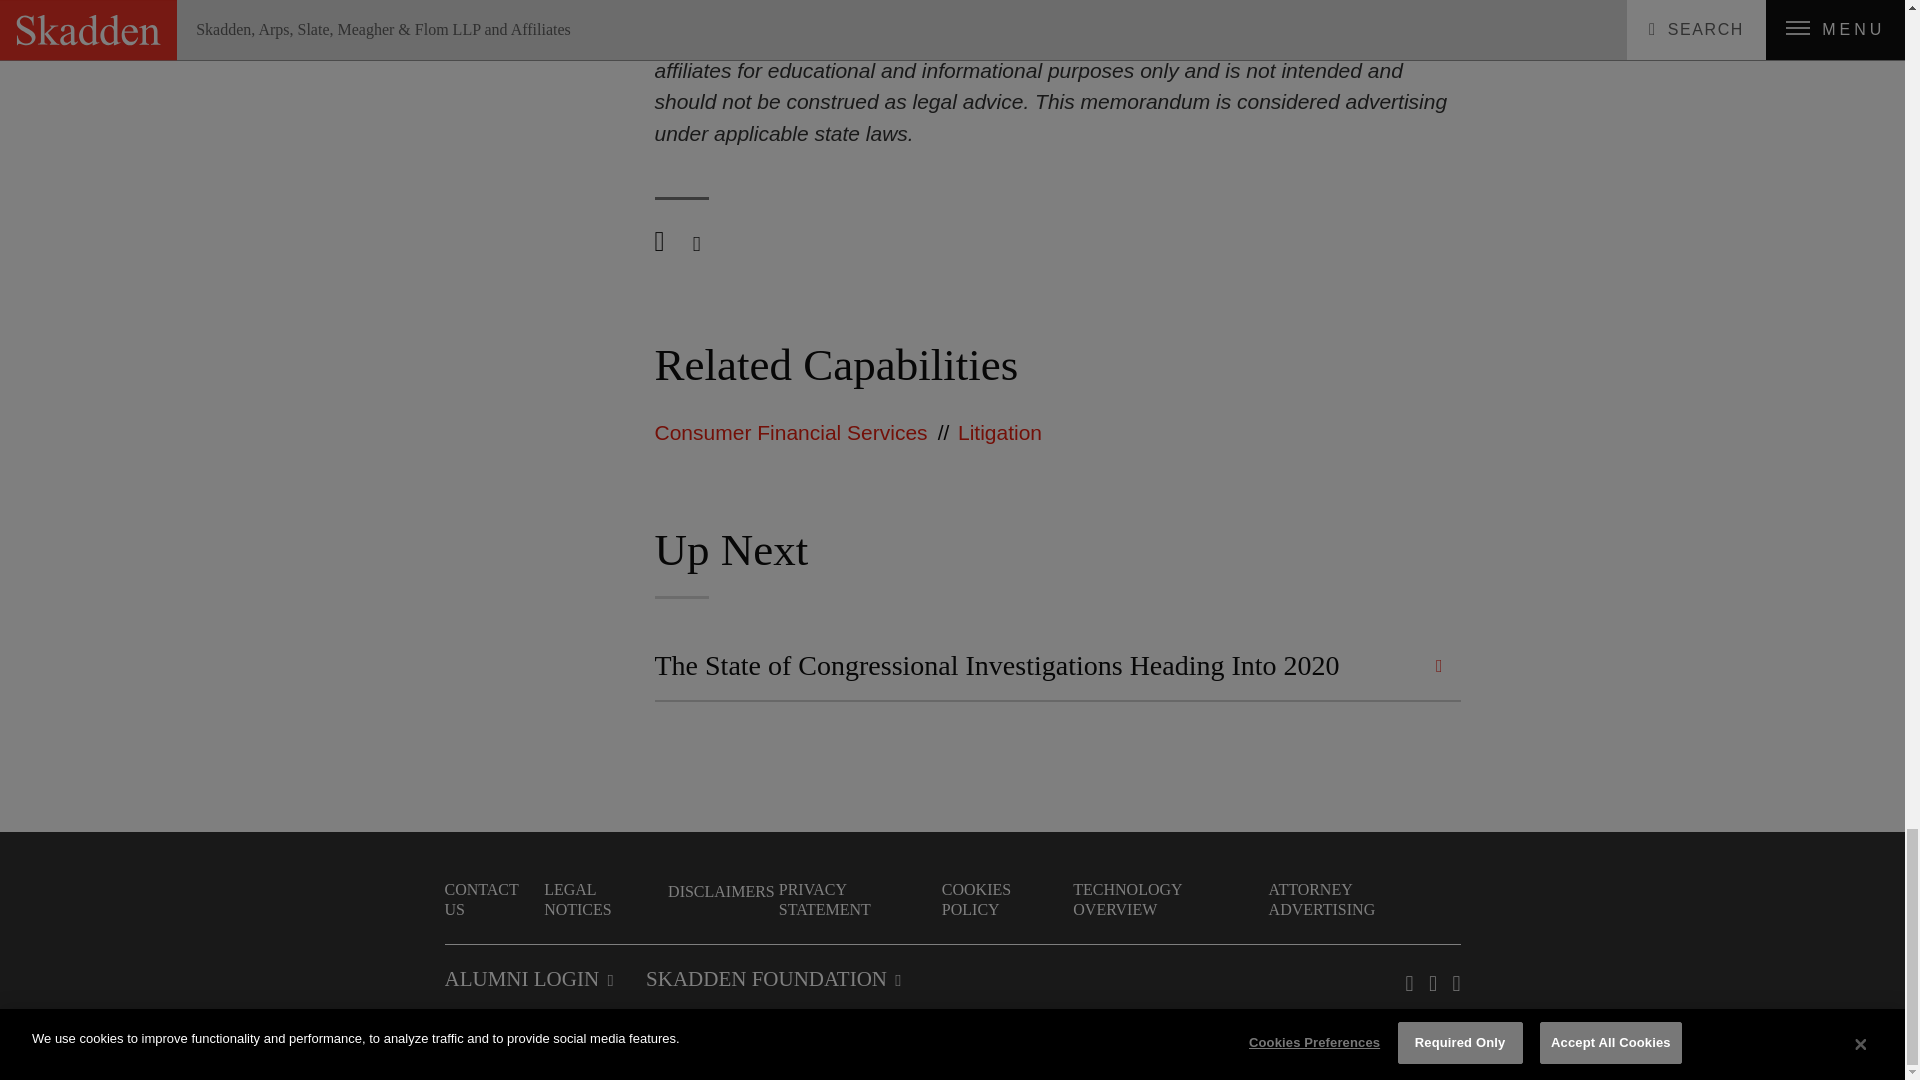  I want to click on ATTORNEY ADVERTISING, so click(1363, 899).